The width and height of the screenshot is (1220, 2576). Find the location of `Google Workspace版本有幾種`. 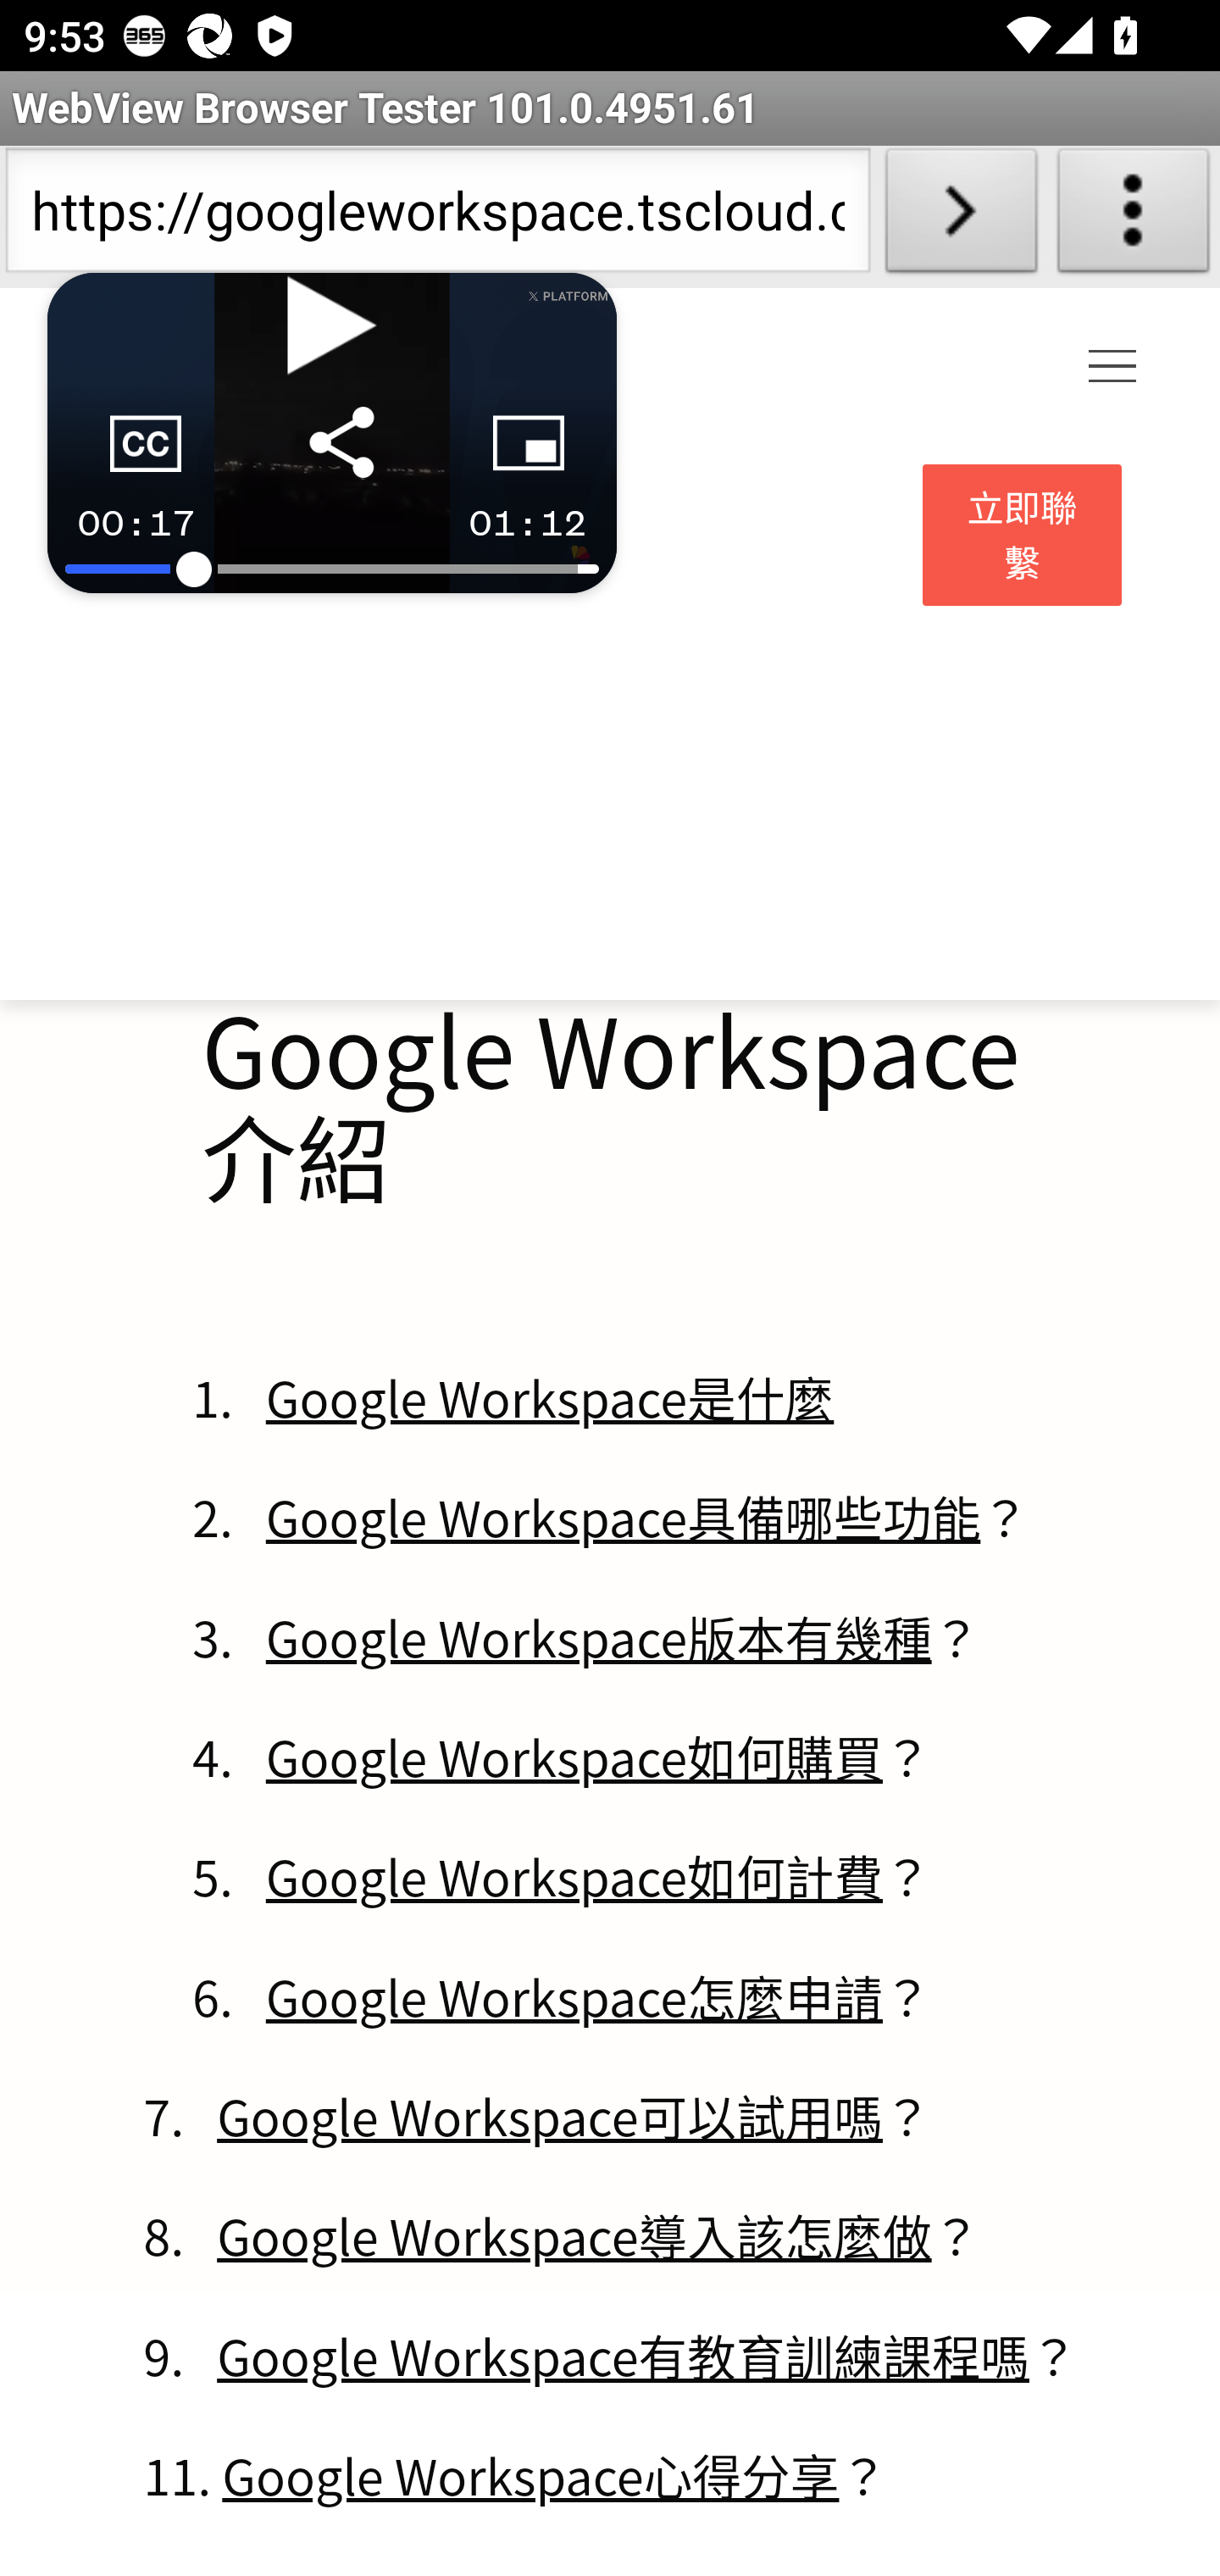

Google Workspace版本有幾種 is located at coordinates (598, 1635).